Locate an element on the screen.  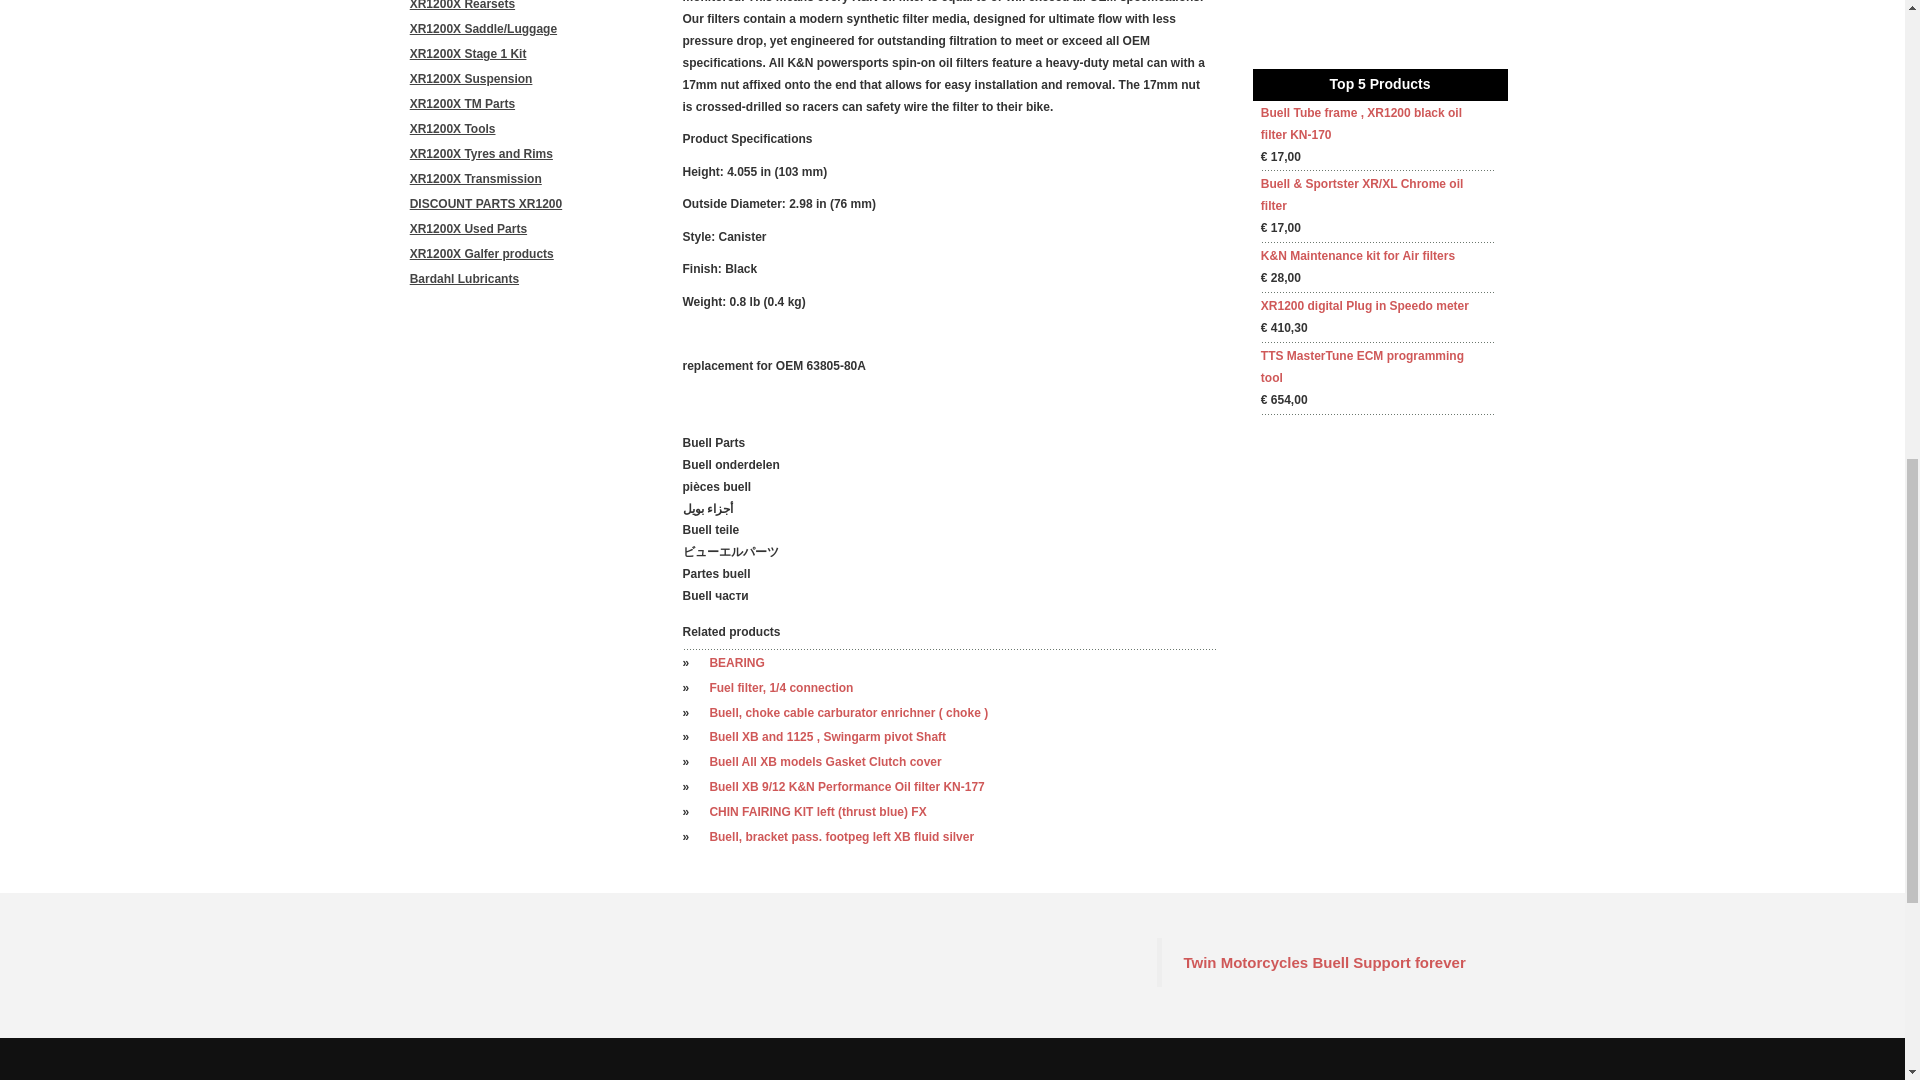
Buell, bracket pass. footpeg left XB fluid silver is located at coordinates (840, 836).